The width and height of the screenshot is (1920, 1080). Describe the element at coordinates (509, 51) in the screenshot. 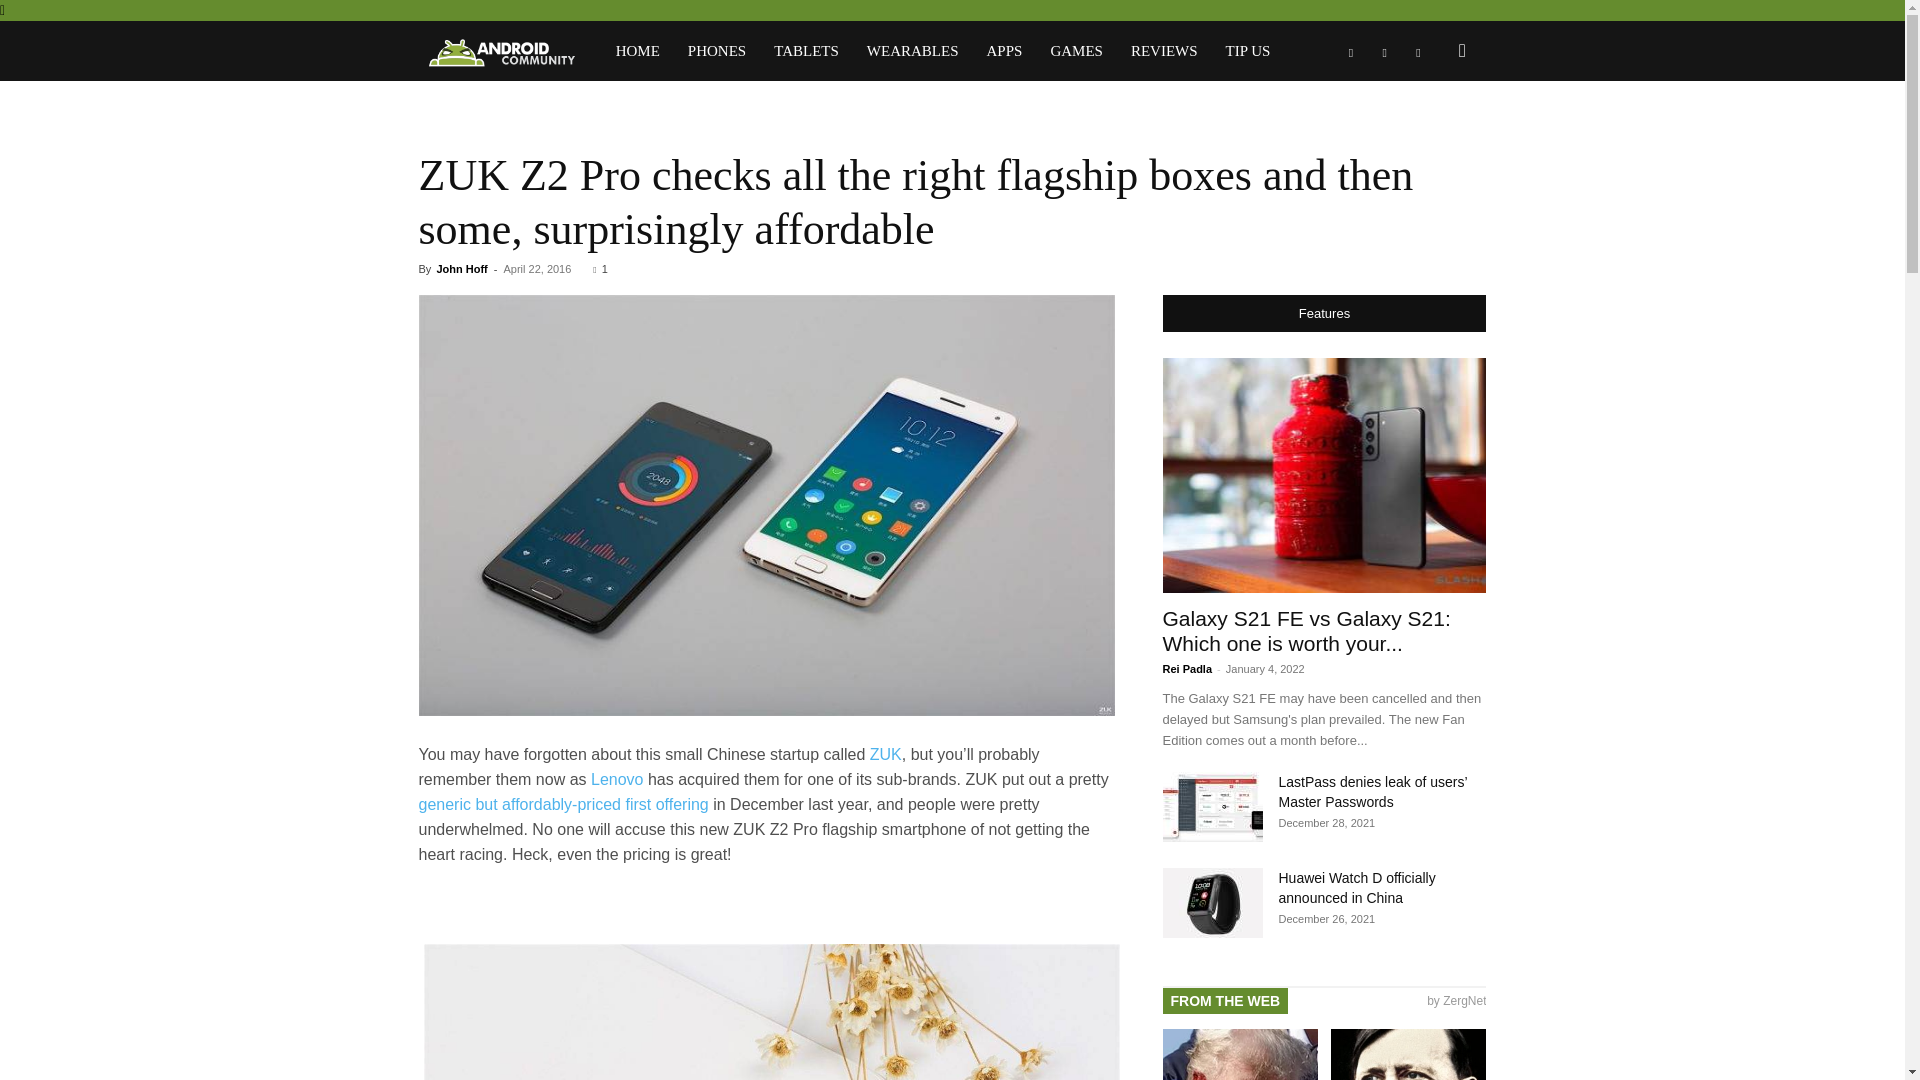

I see `Android Community` at that location.